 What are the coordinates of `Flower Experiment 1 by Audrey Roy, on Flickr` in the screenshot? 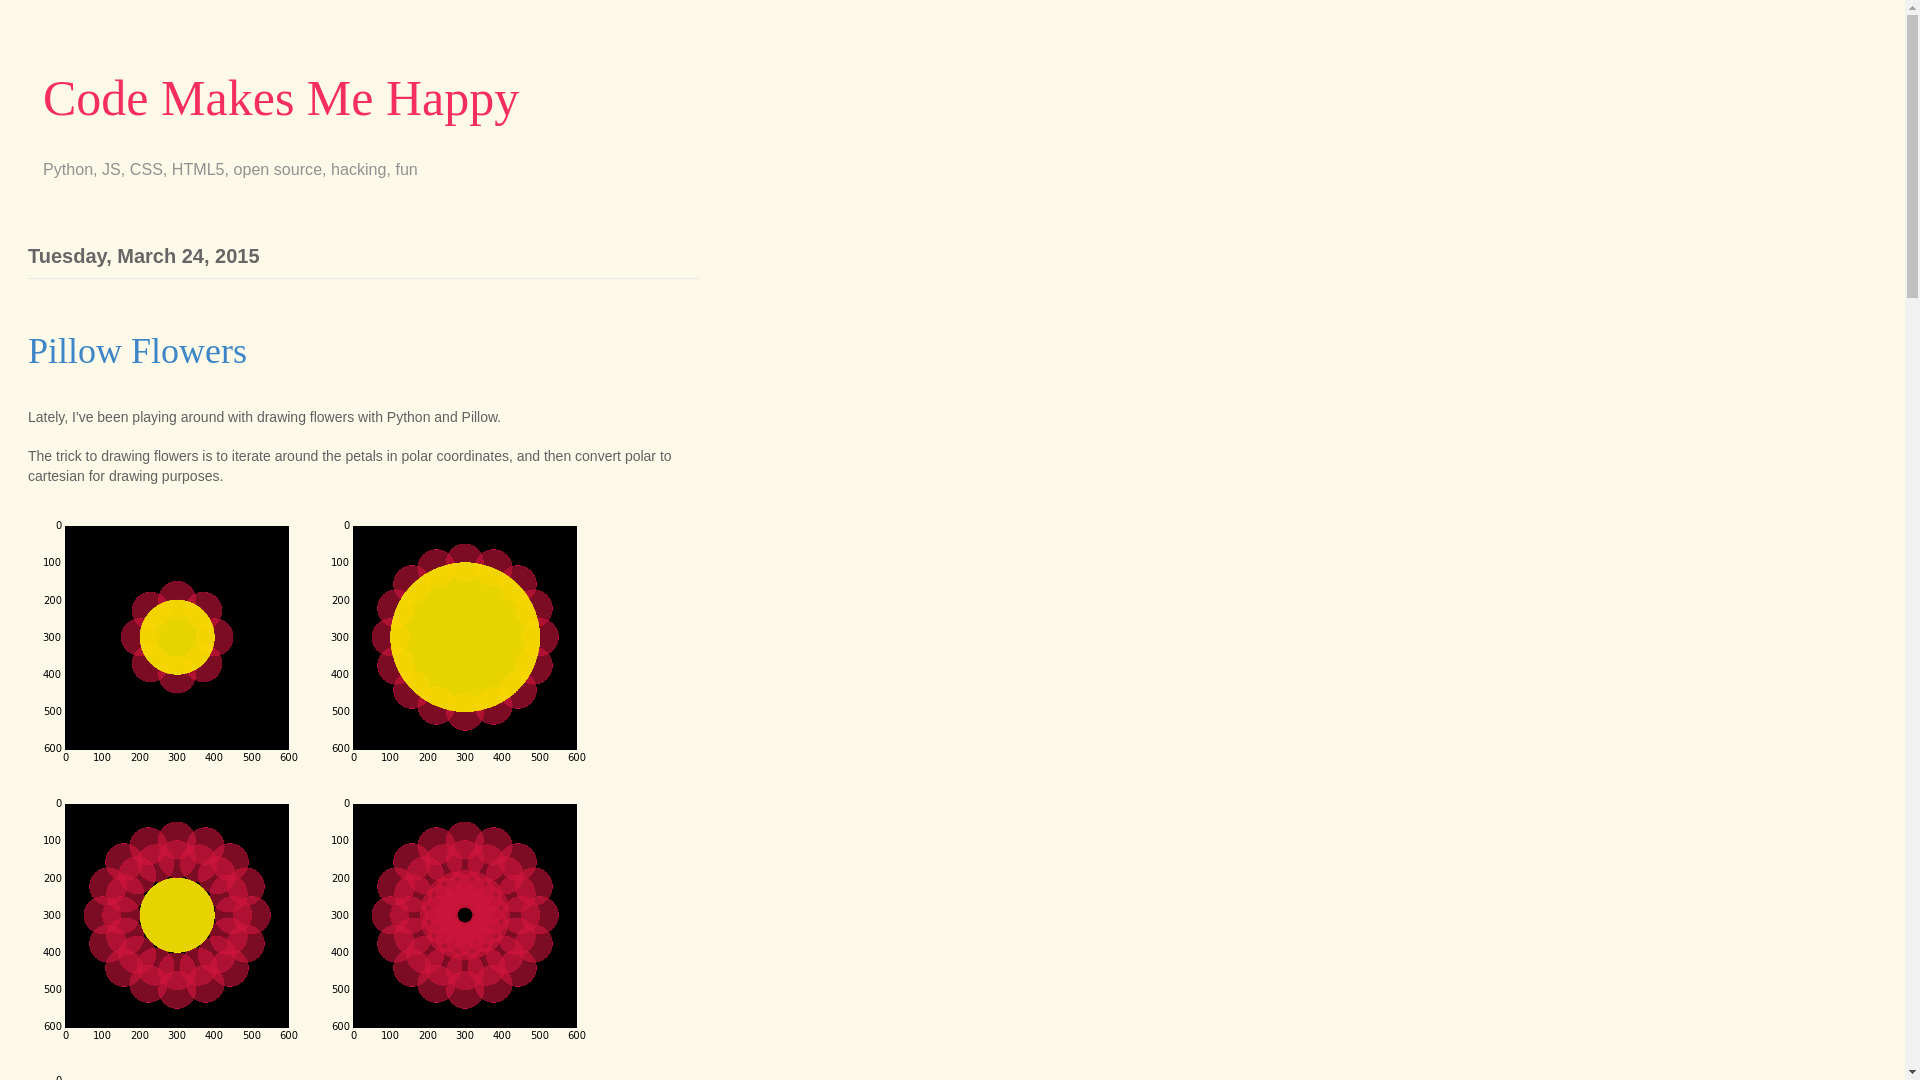 It's located at (170, 772).